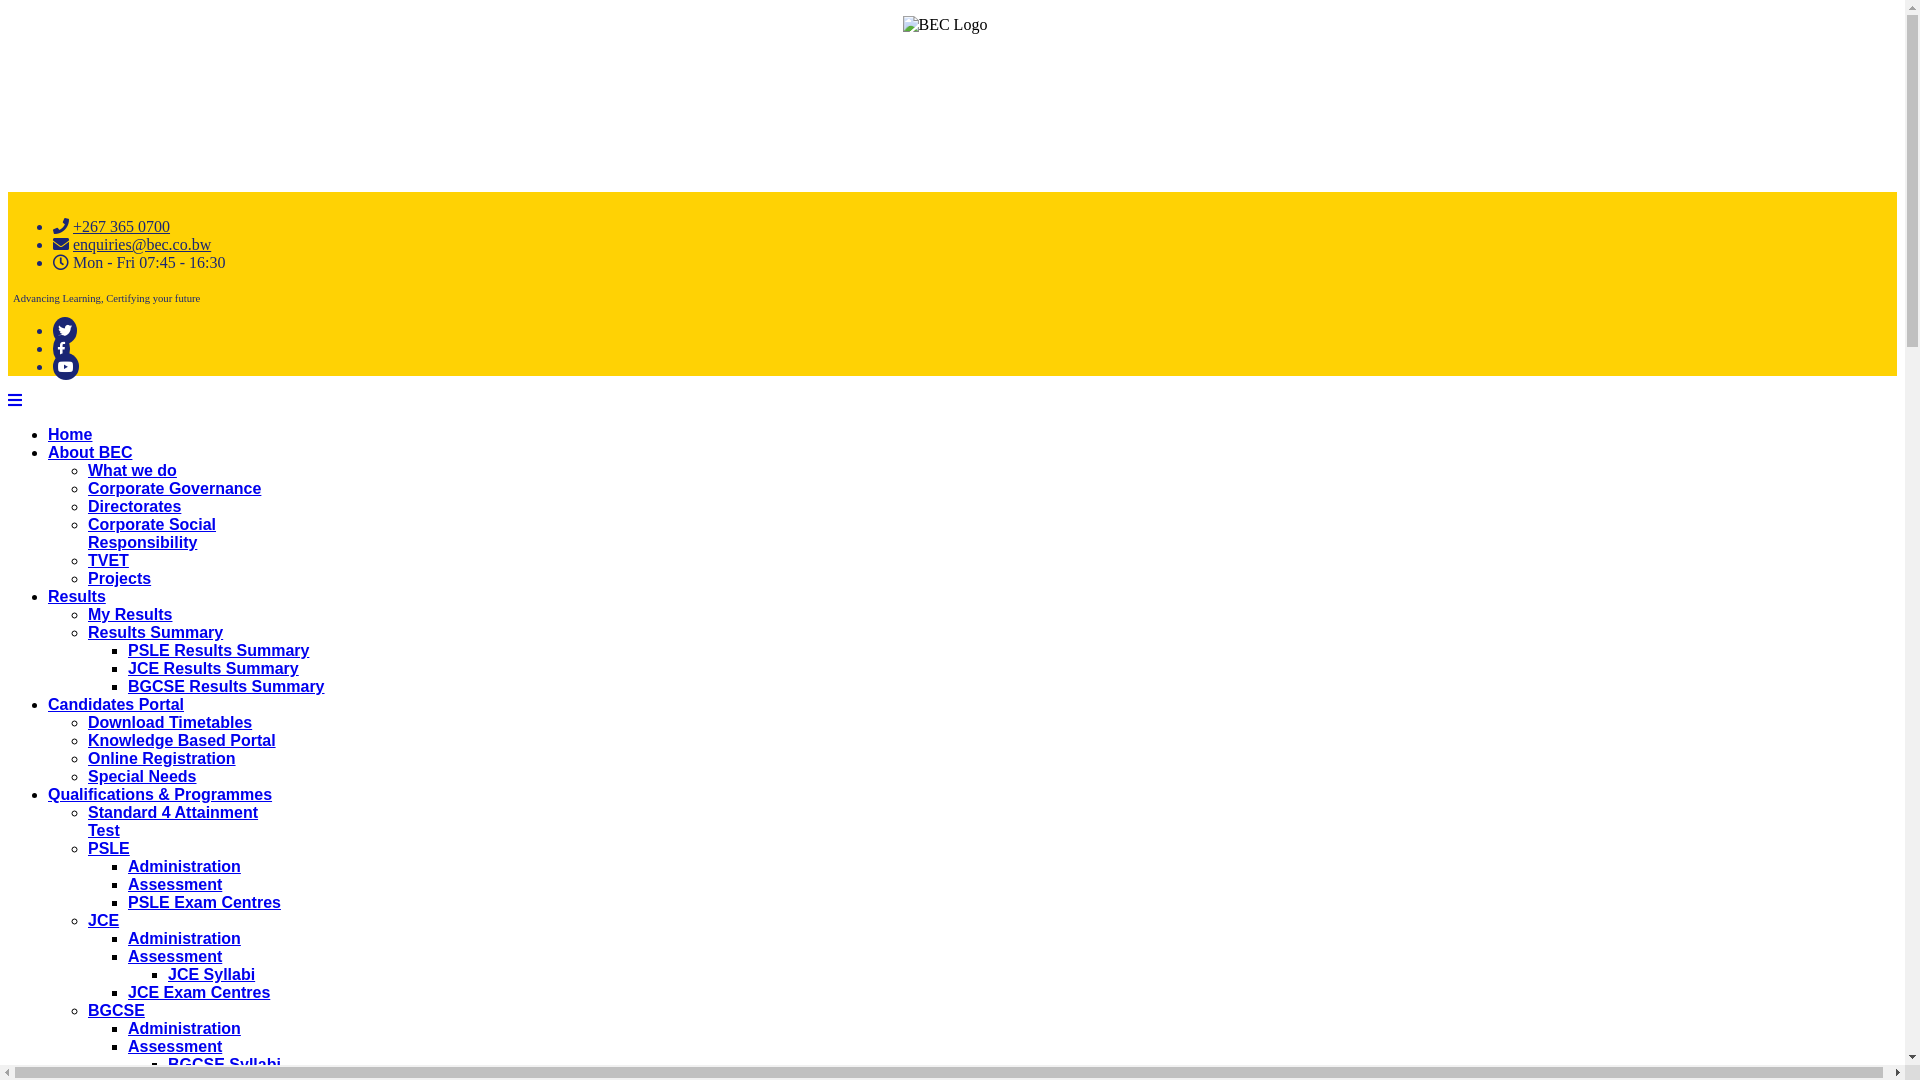 This screenshot has width=1920, height=1080. Describe the element at coordinates (122, 226) in the screenshot. I see `+267 365 0700` at that location.